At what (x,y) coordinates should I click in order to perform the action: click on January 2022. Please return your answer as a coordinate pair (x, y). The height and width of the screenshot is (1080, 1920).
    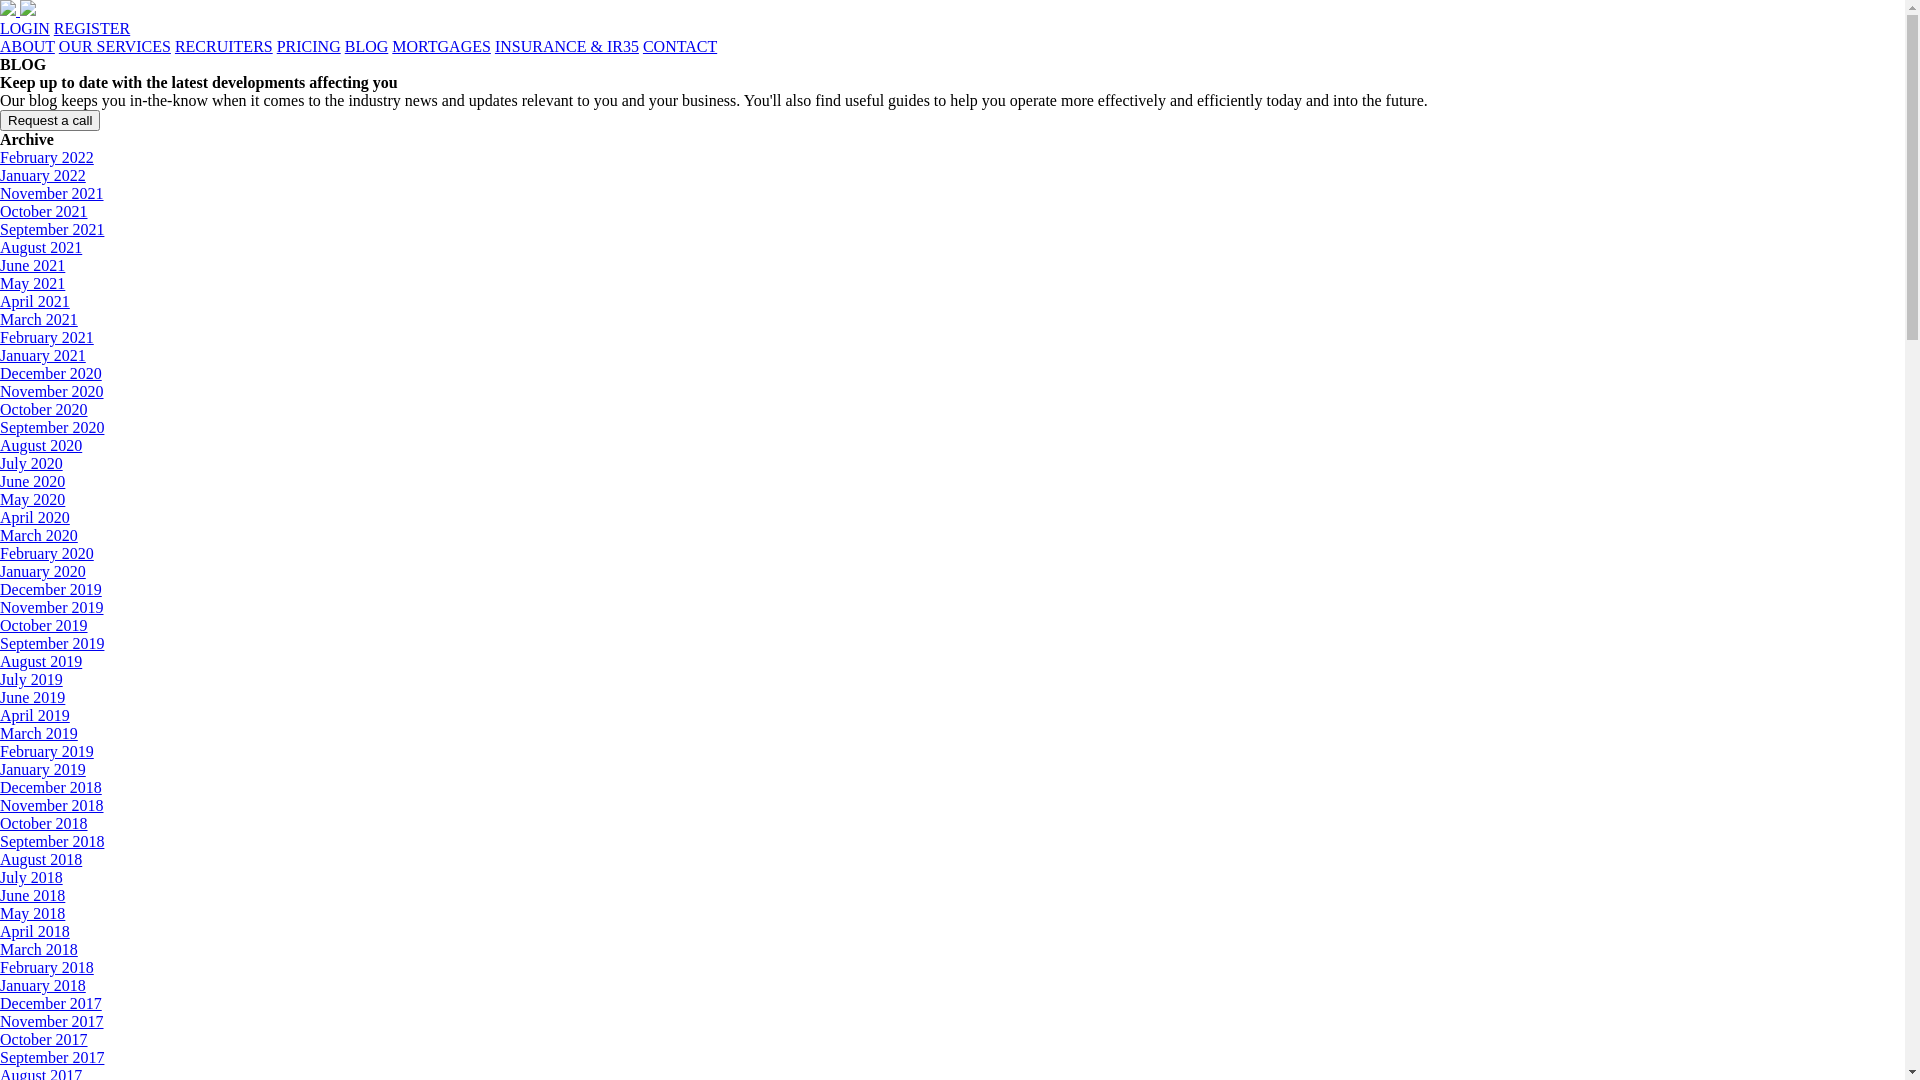
    Looking at the image, I should click on (43, 176).